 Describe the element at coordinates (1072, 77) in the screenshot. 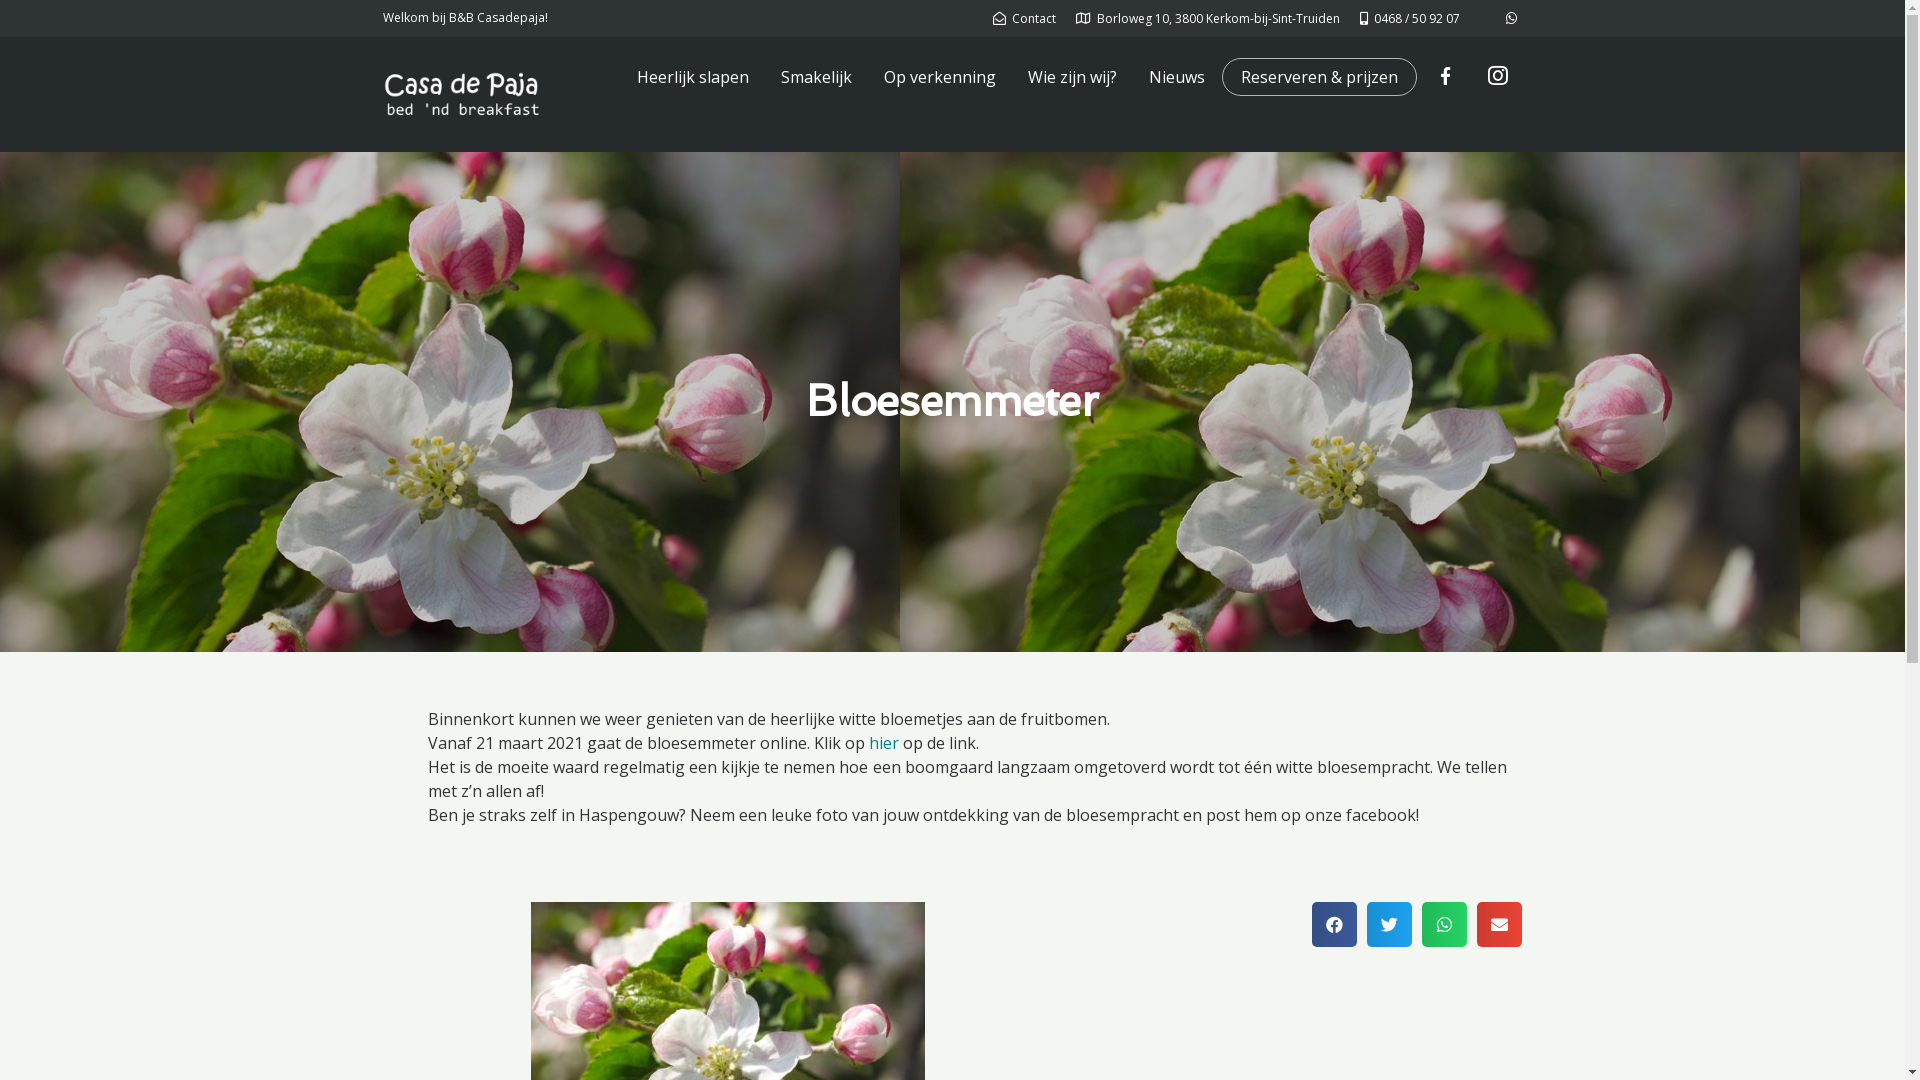

I see `Wie zijn wij?` at that location.